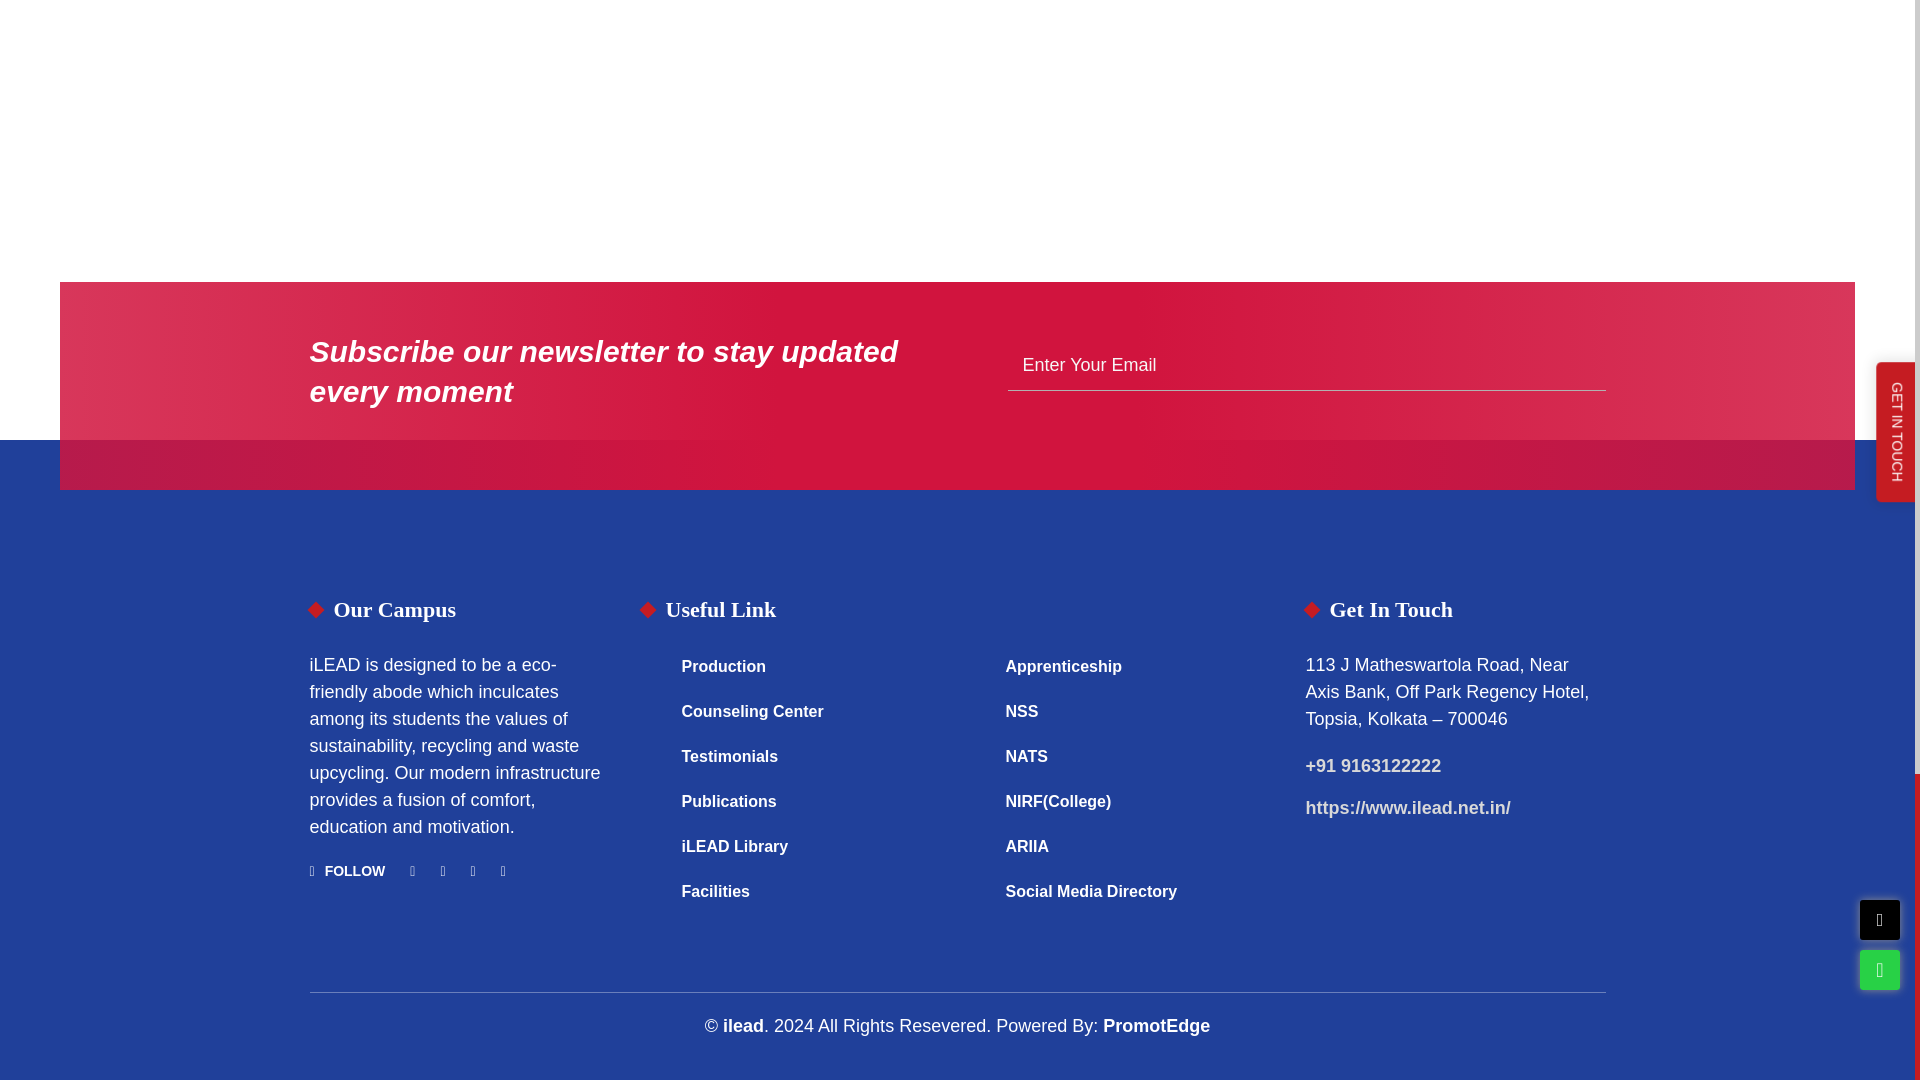 The image size is (1920, 1080). I want to click on facilities icon, so click(656, 892).